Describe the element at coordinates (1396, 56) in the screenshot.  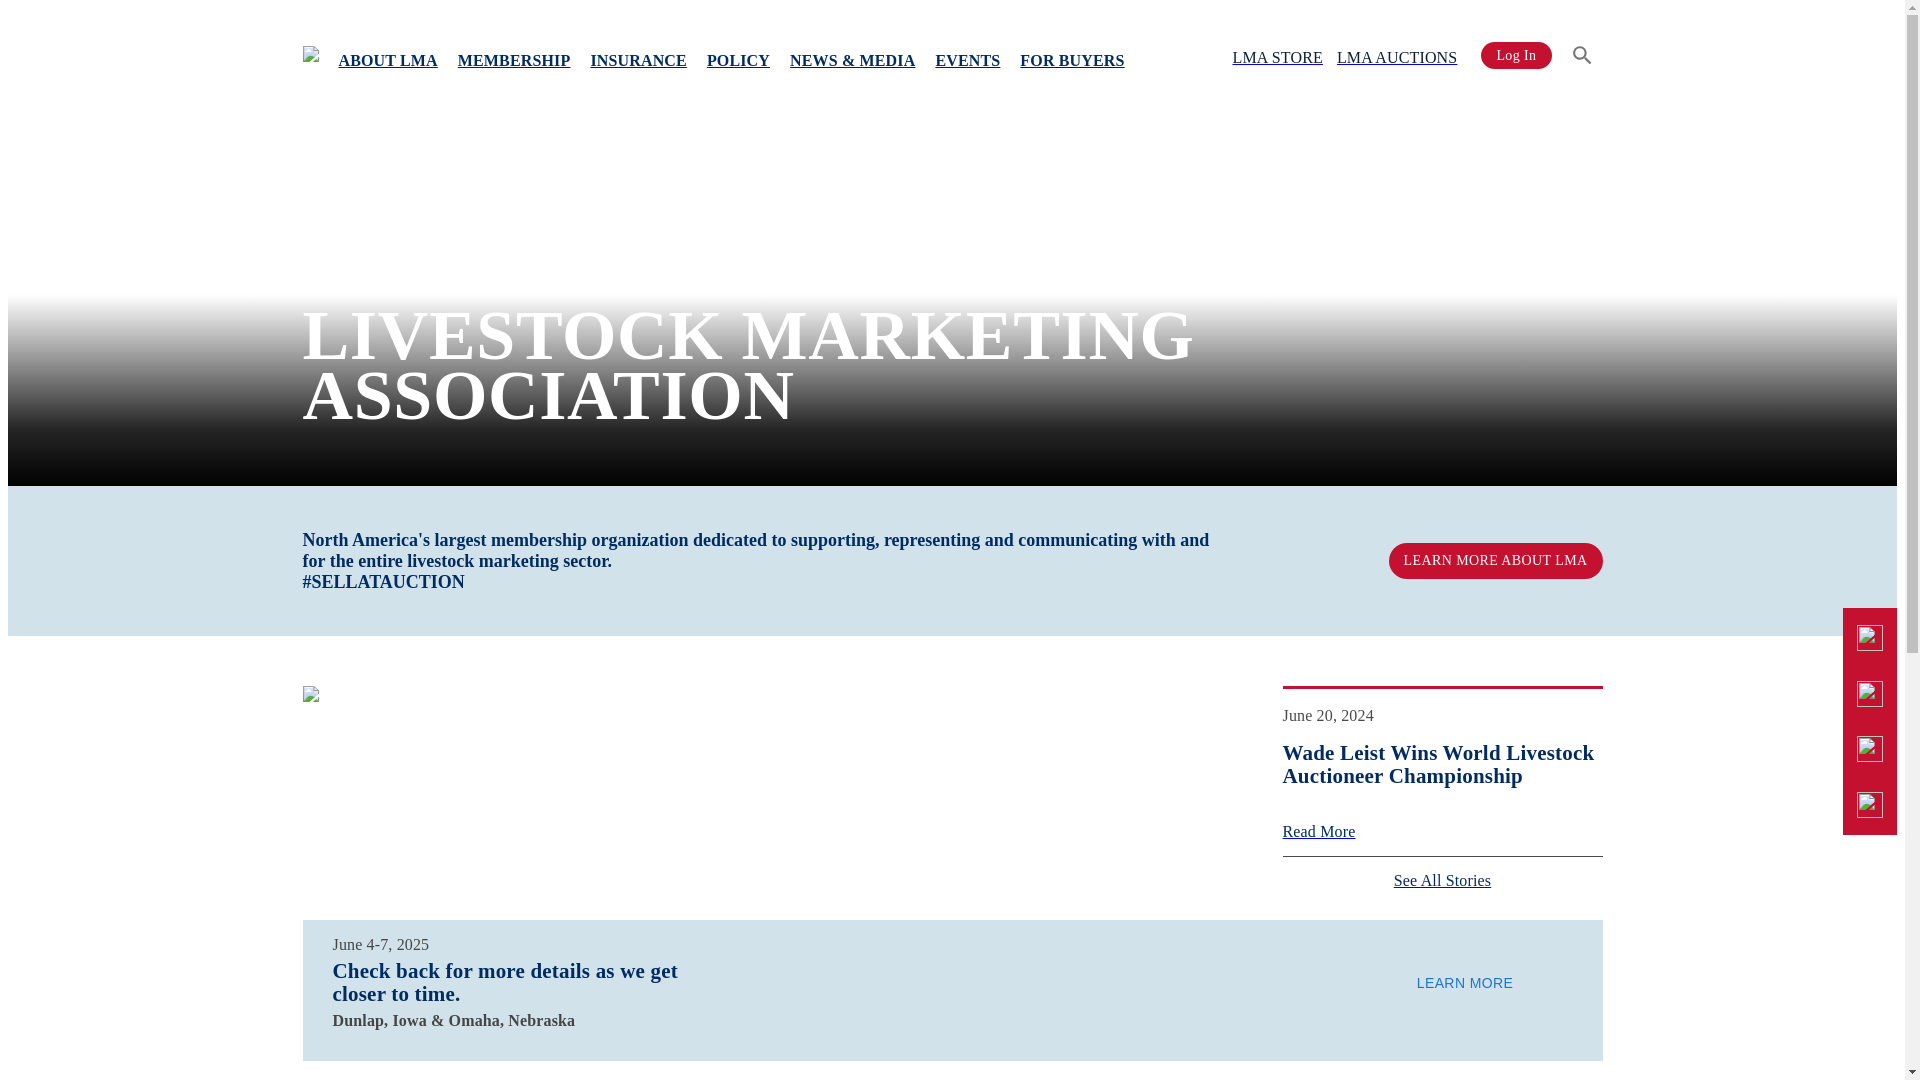
I see `LMA AUCTIONS` at that location.